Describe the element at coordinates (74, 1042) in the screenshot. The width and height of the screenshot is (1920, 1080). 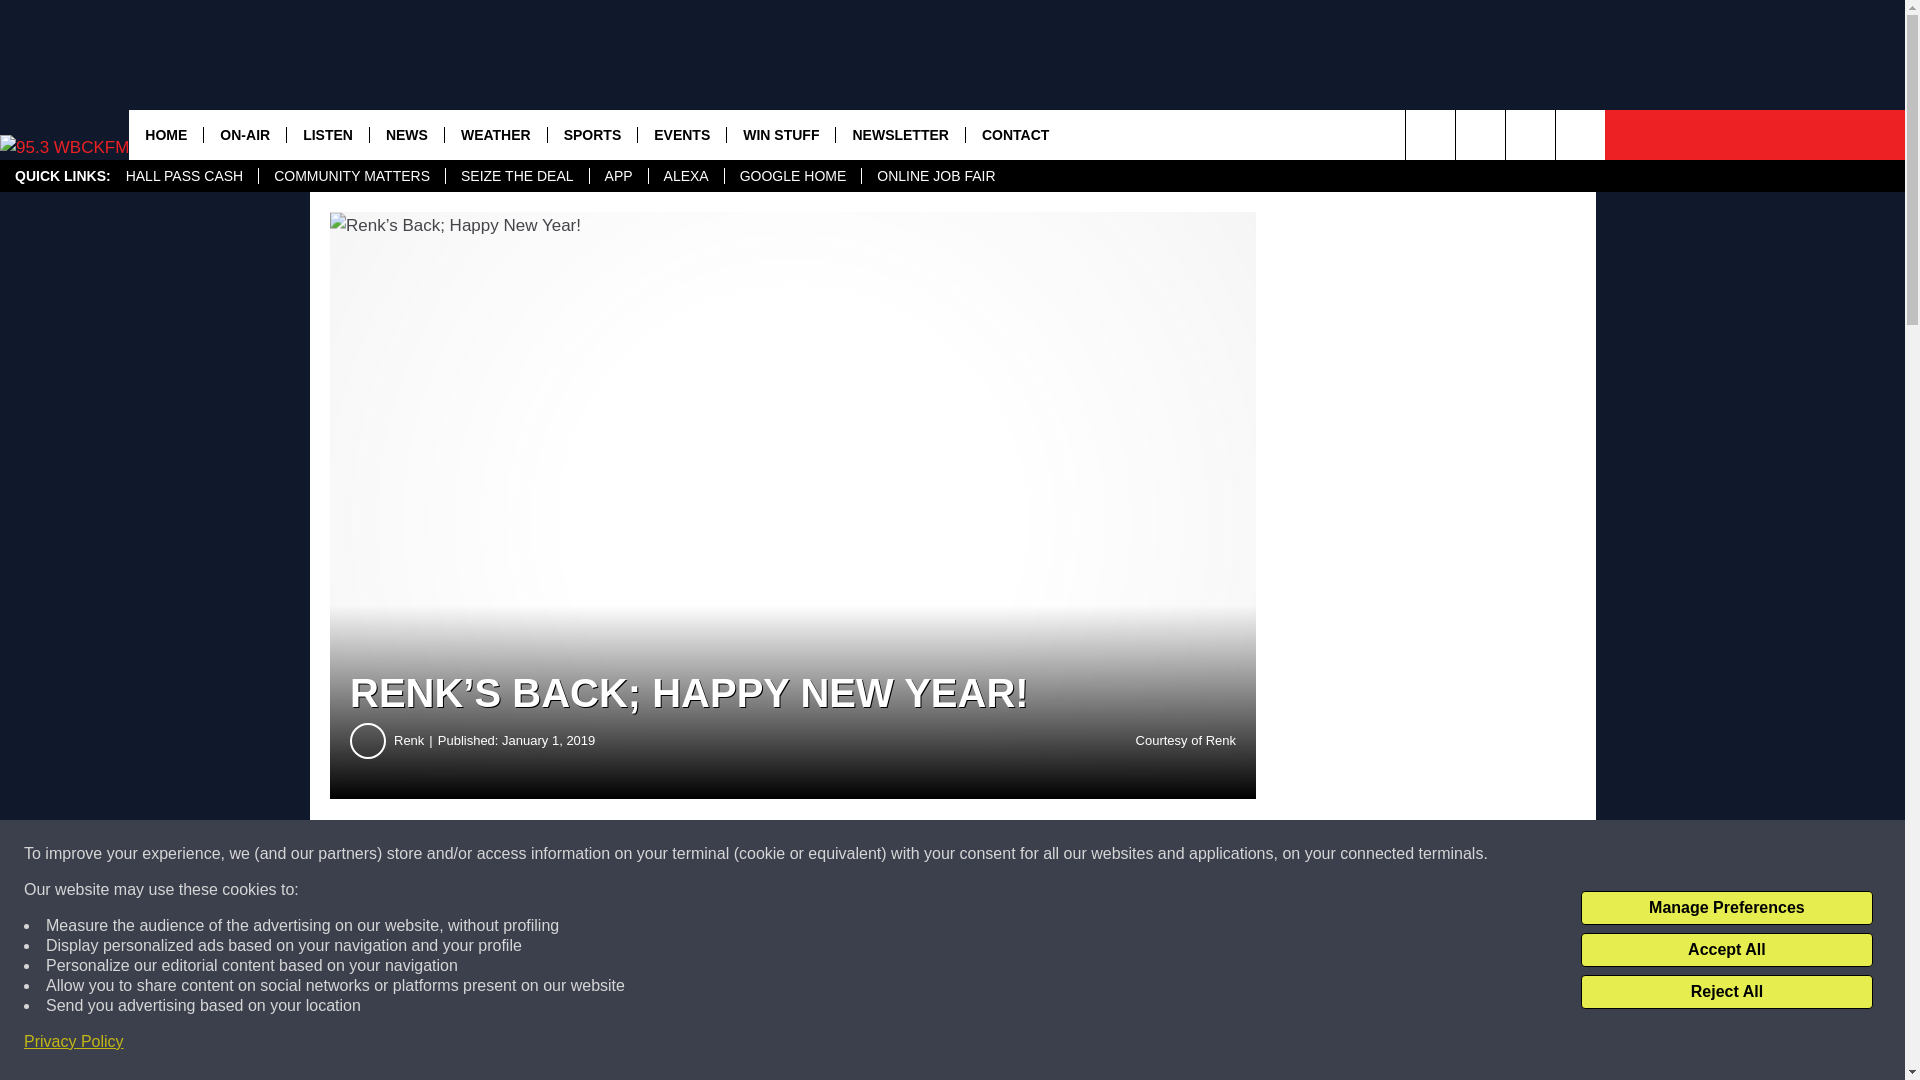
I see `Privacy Policy` at that location.